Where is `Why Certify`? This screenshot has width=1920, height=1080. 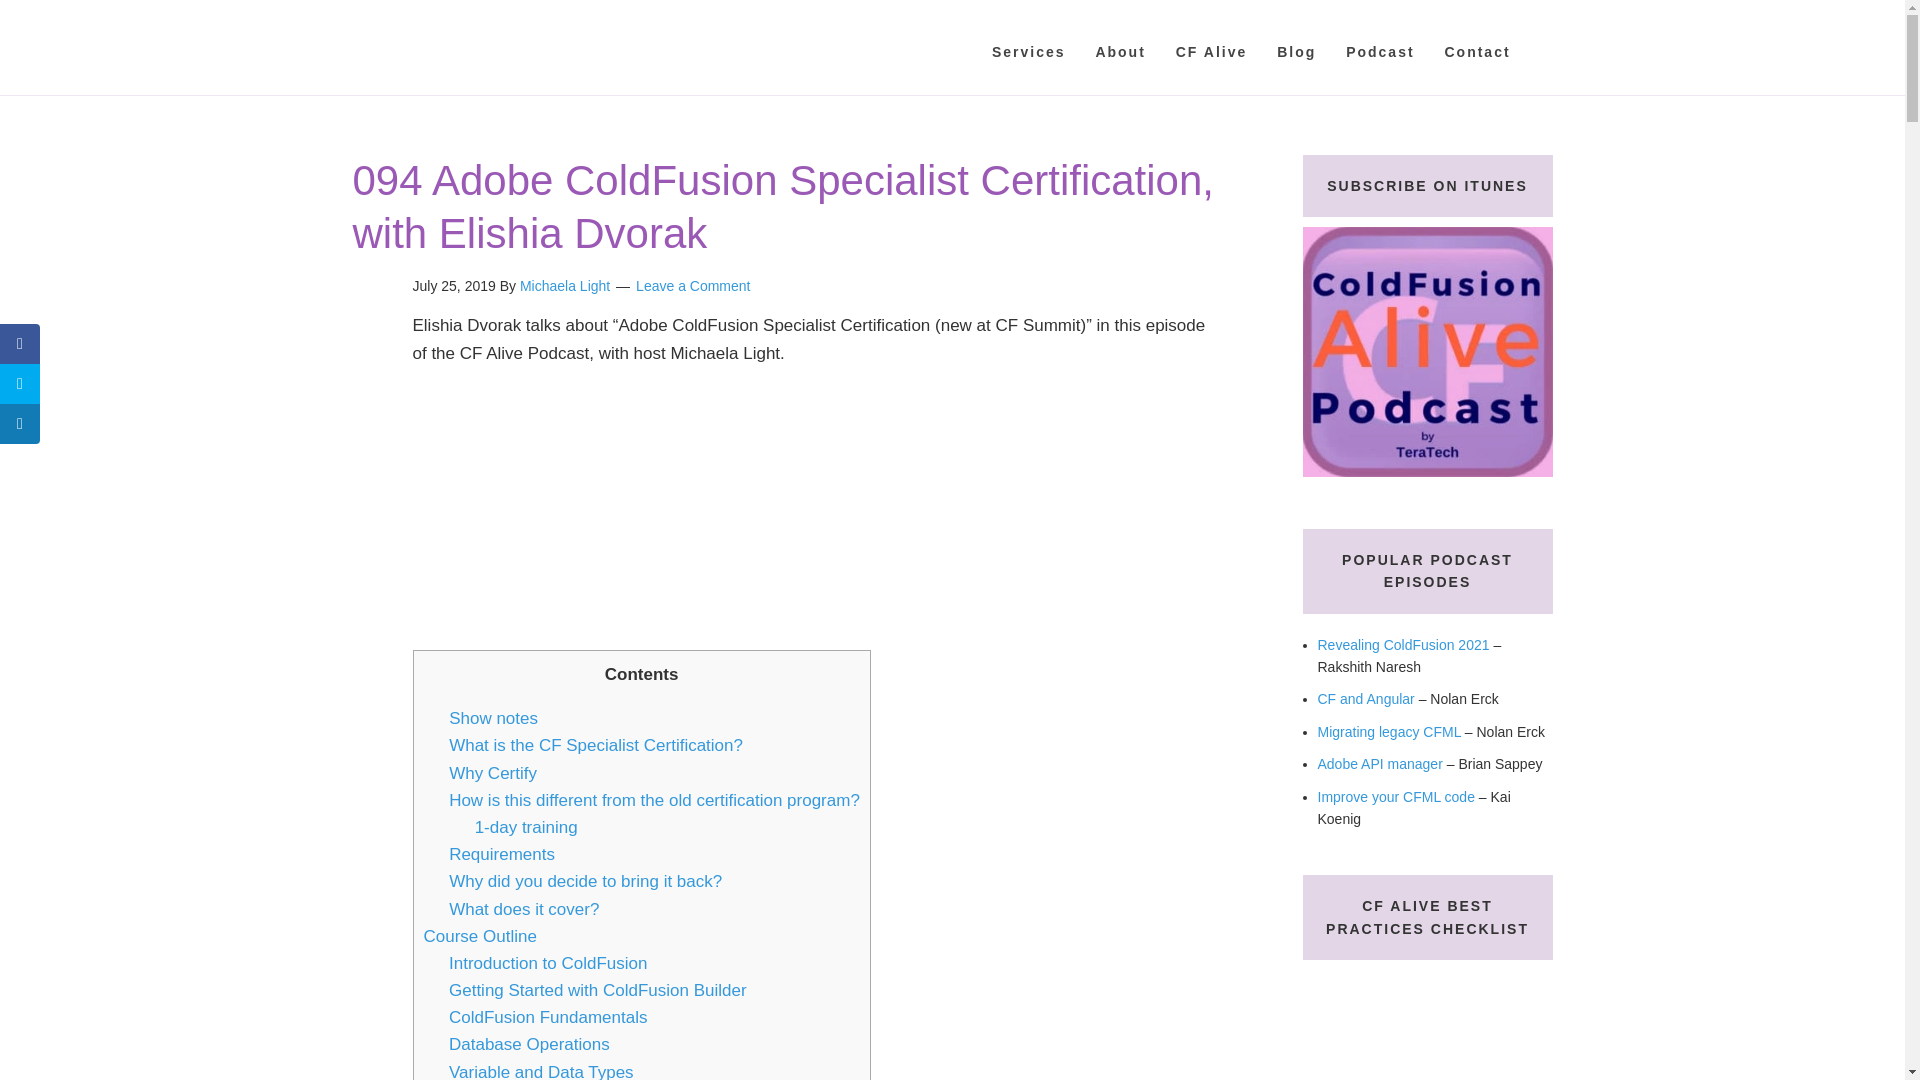
Why Certify is located at coordinates (493, 773).